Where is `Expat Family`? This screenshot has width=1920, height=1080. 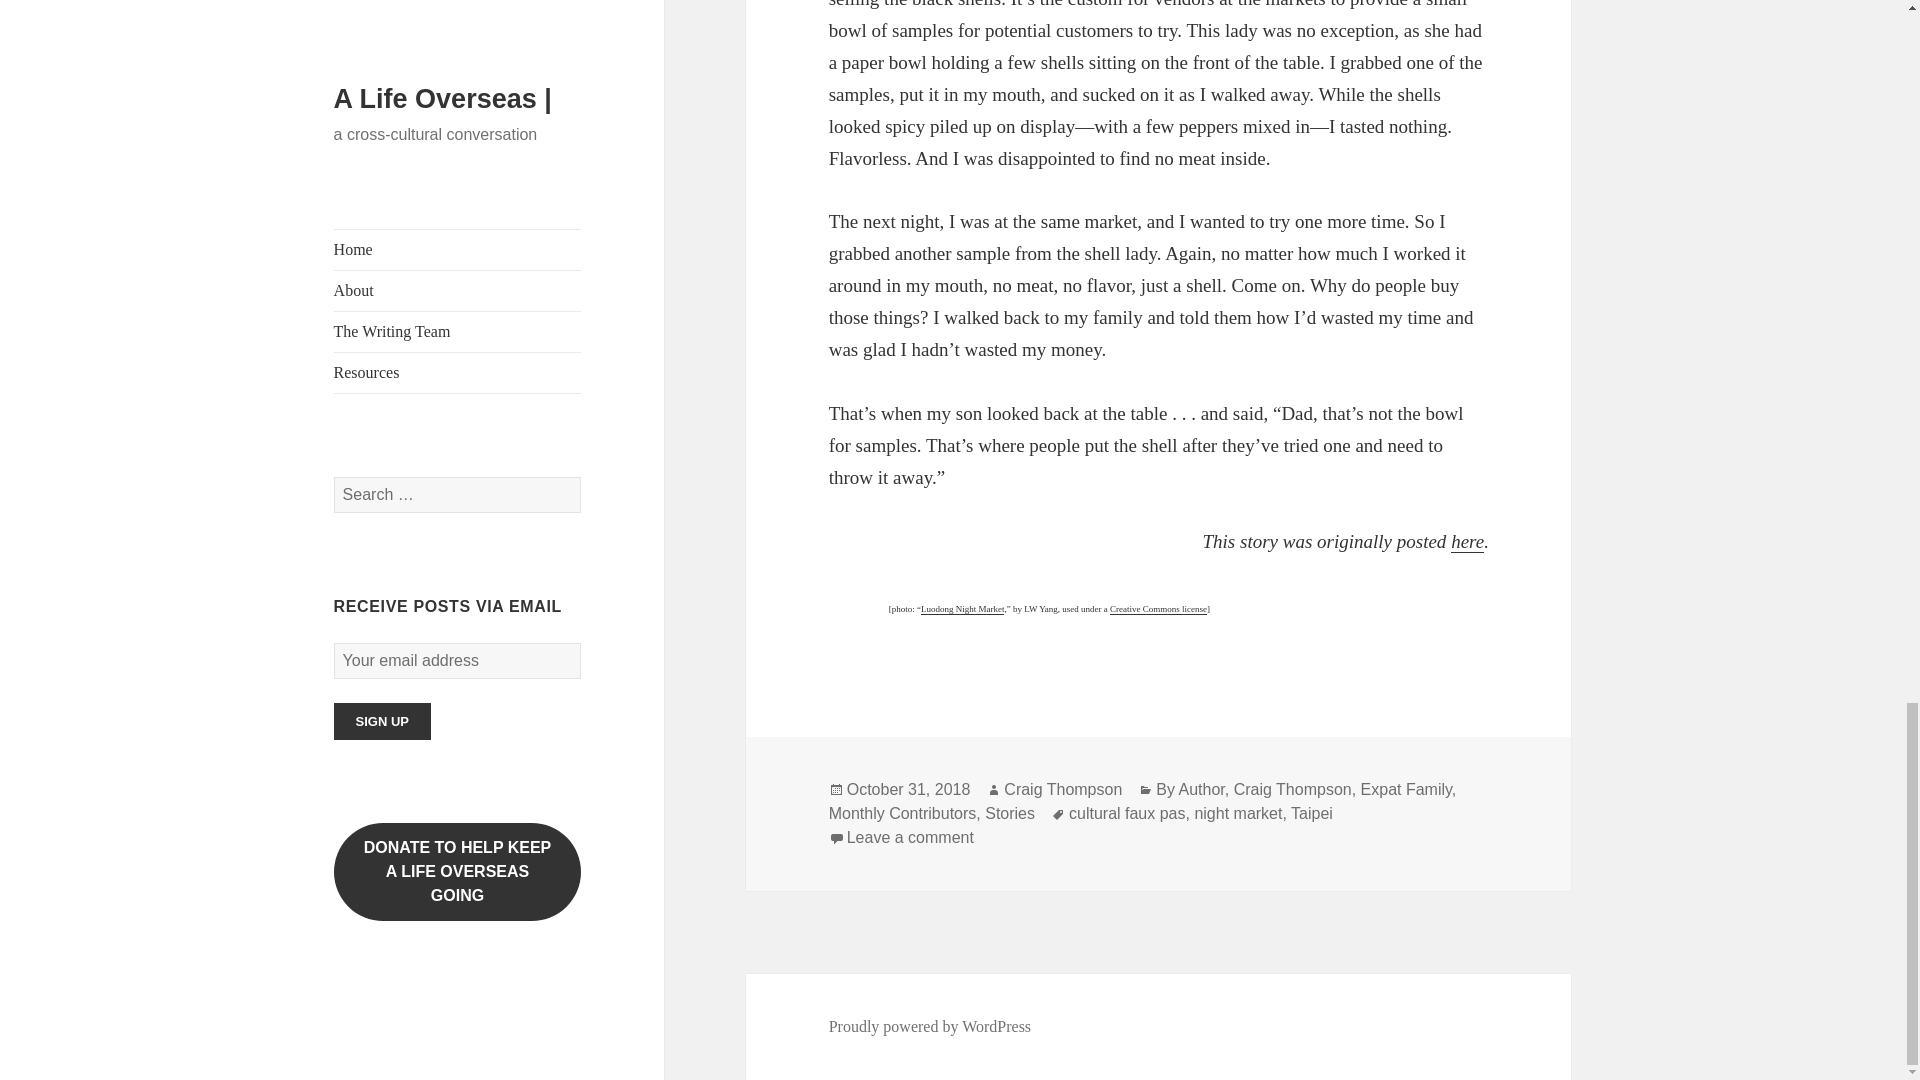
Expat Family is located at coordinates (1406, 790).